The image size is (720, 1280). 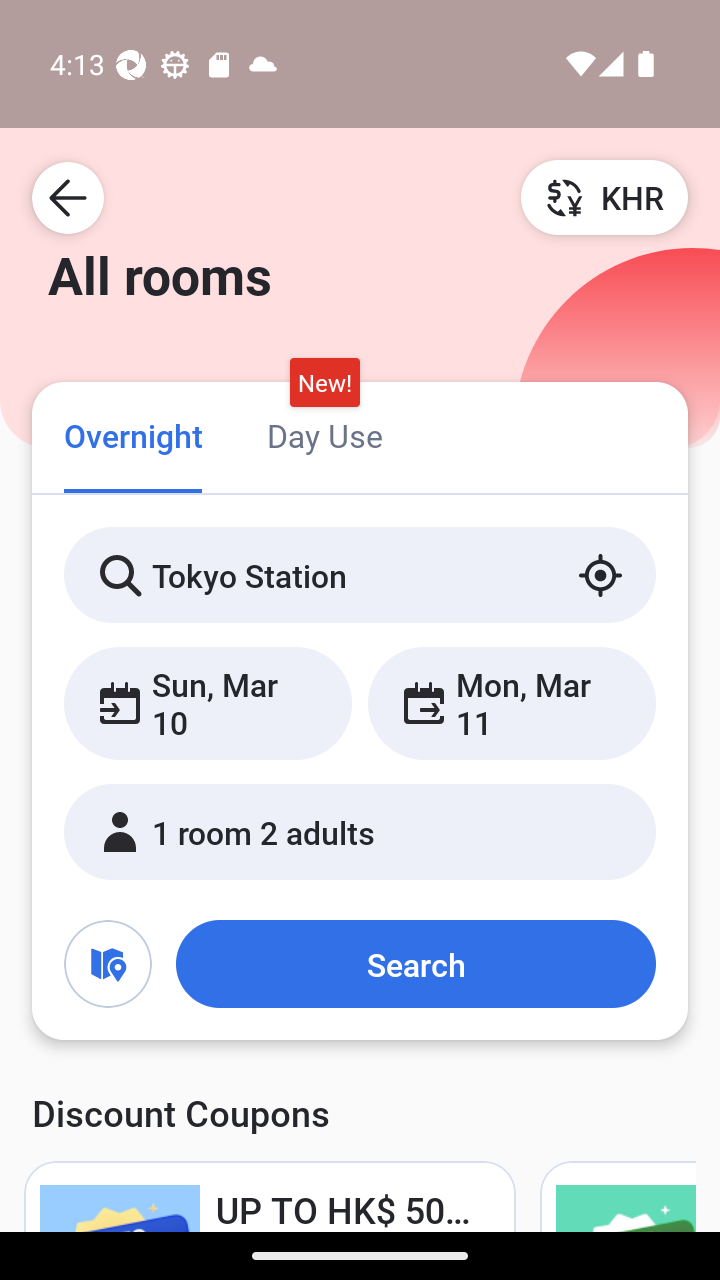 I want to click on New!, so click(x=324, y=383).